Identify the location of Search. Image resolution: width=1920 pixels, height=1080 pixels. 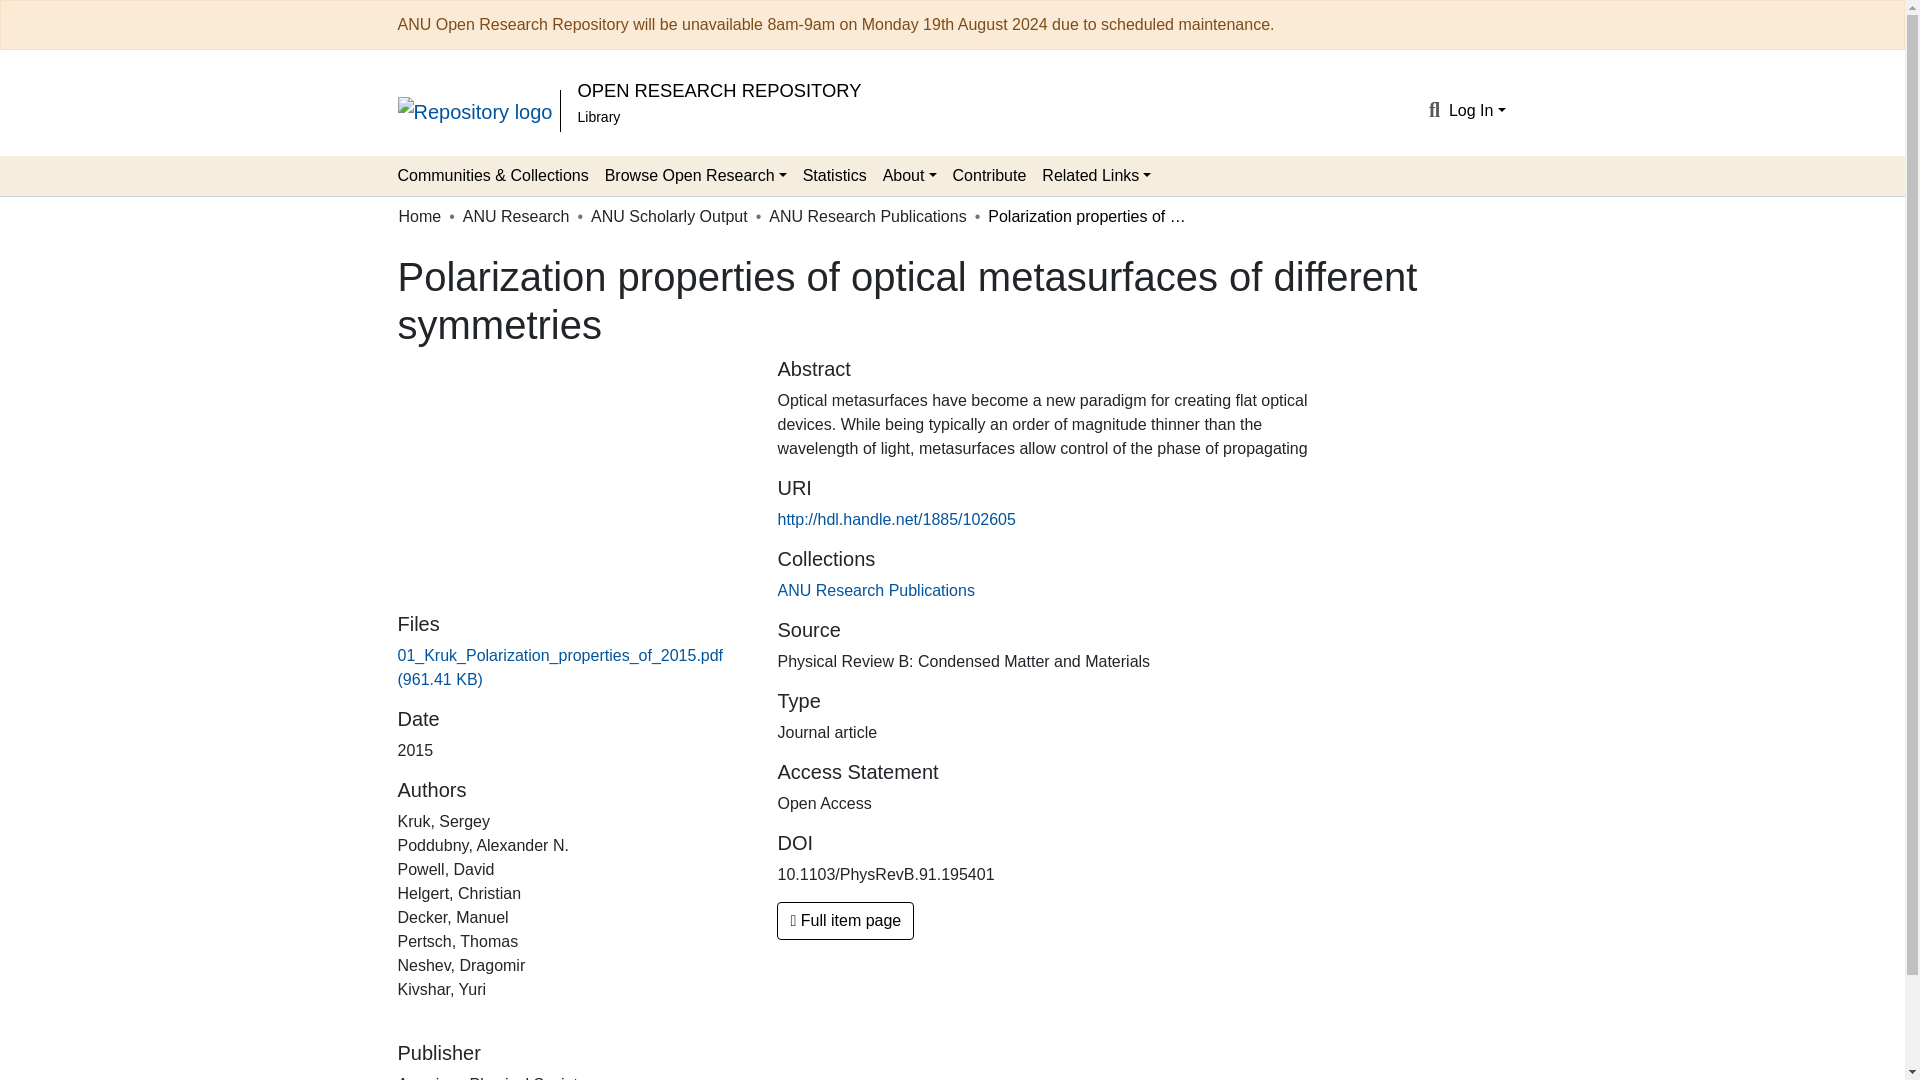
(1434, 111).